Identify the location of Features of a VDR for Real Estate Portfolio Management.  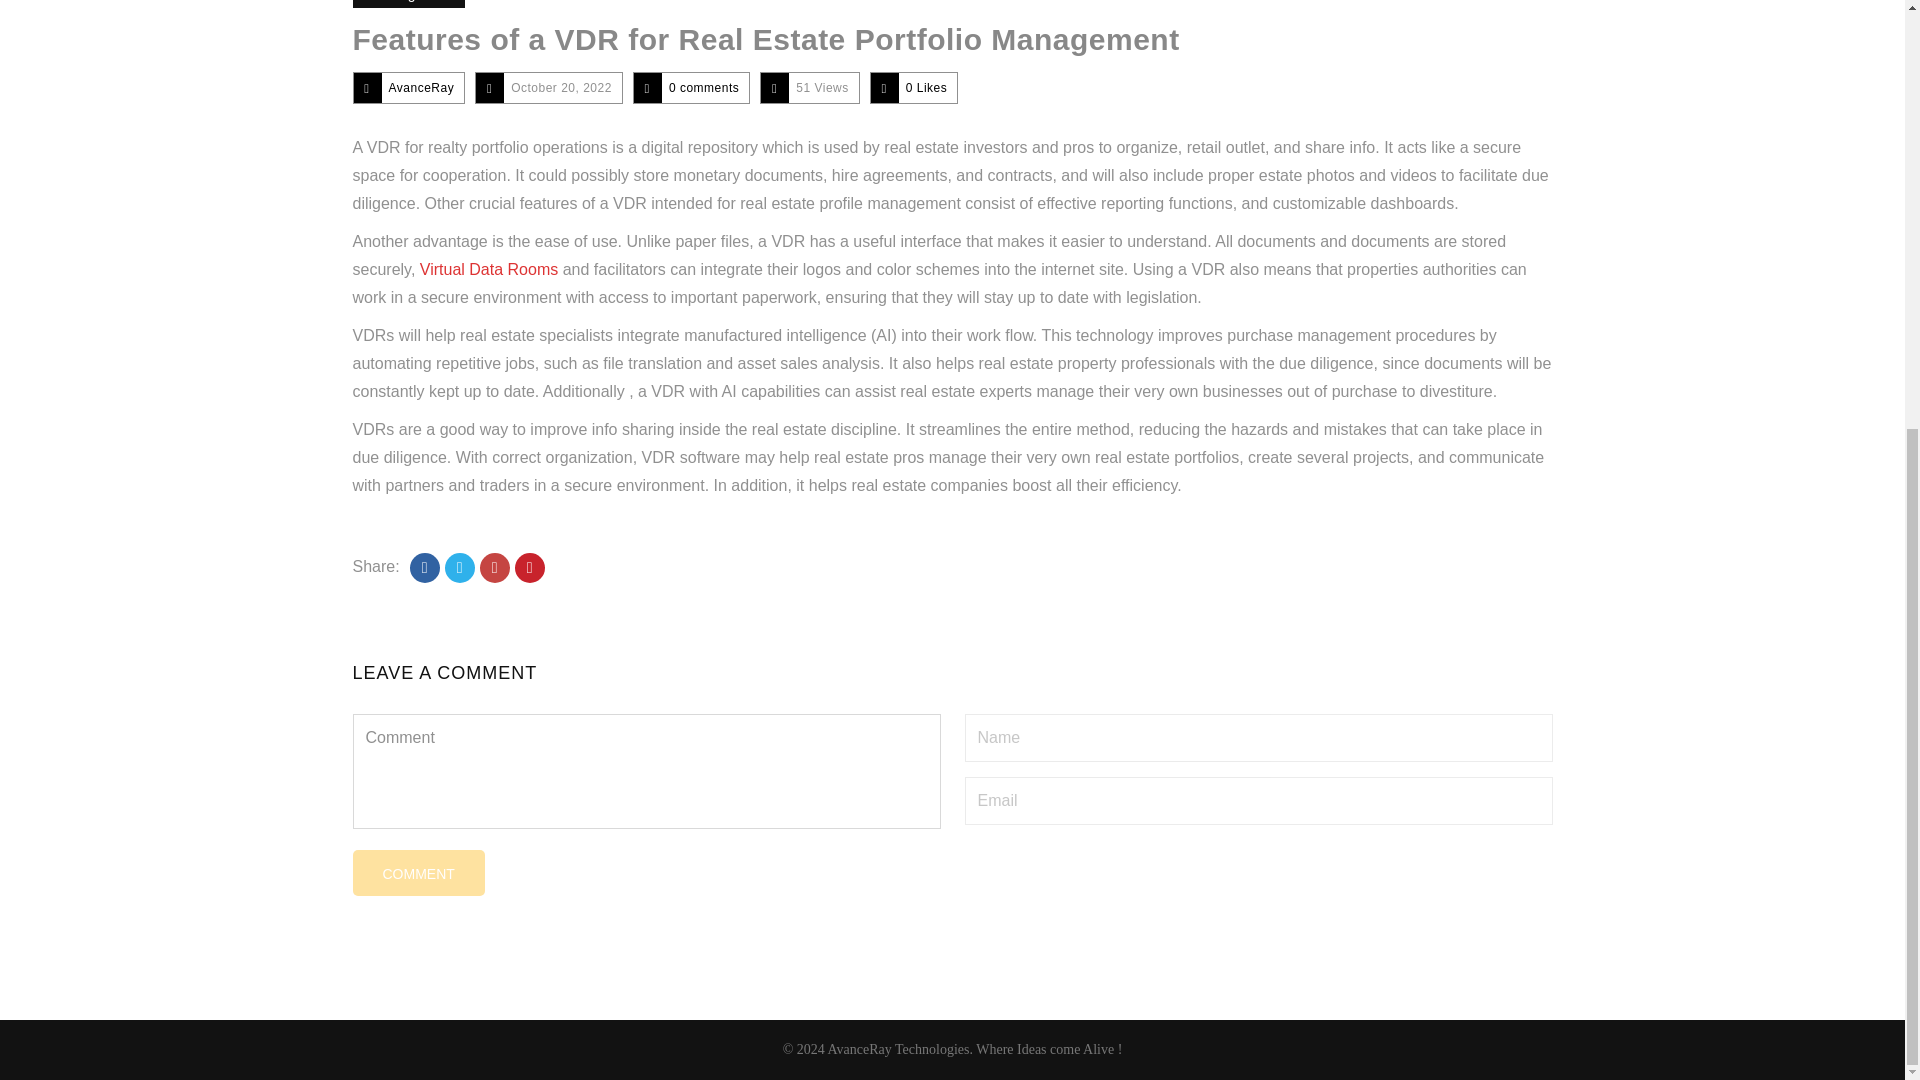
(764, 39).